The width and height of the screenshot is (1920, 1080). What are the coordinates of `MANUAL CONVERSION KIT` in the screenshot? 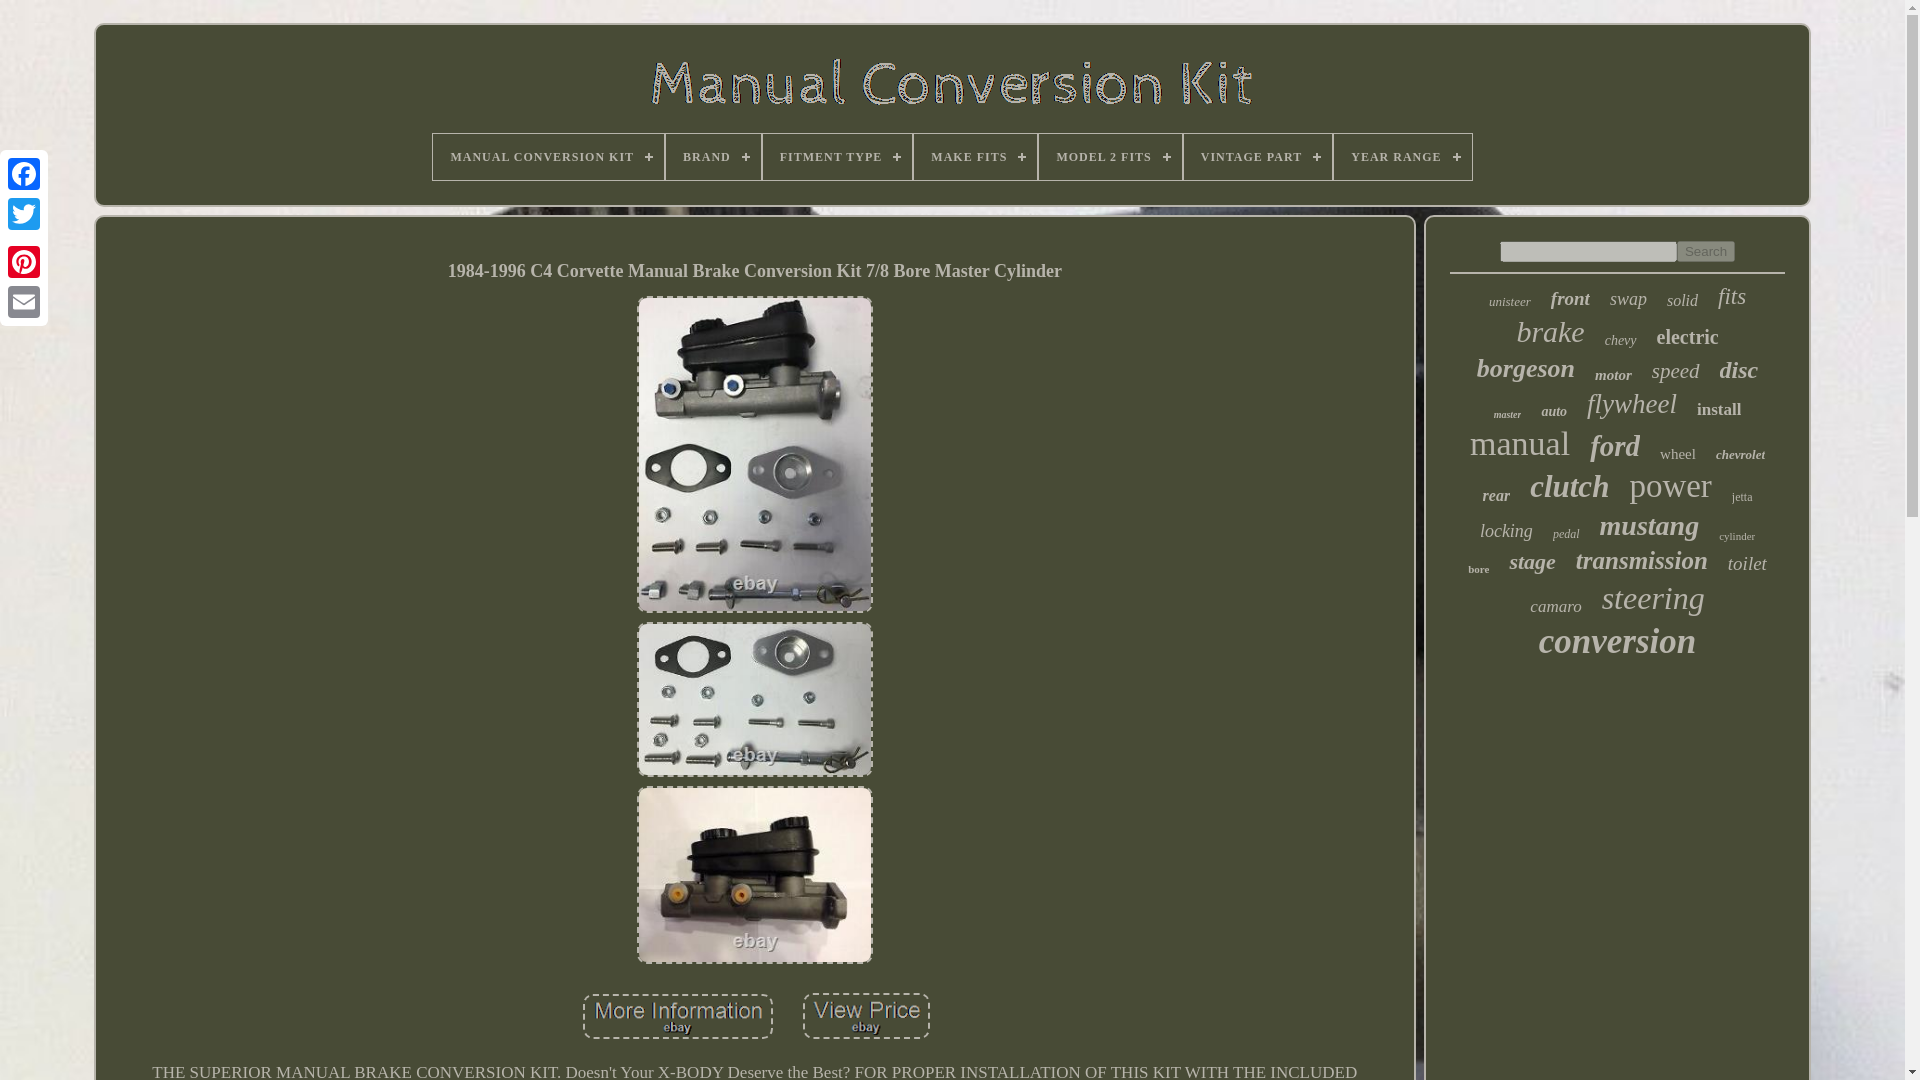 It's located at (548, 156).